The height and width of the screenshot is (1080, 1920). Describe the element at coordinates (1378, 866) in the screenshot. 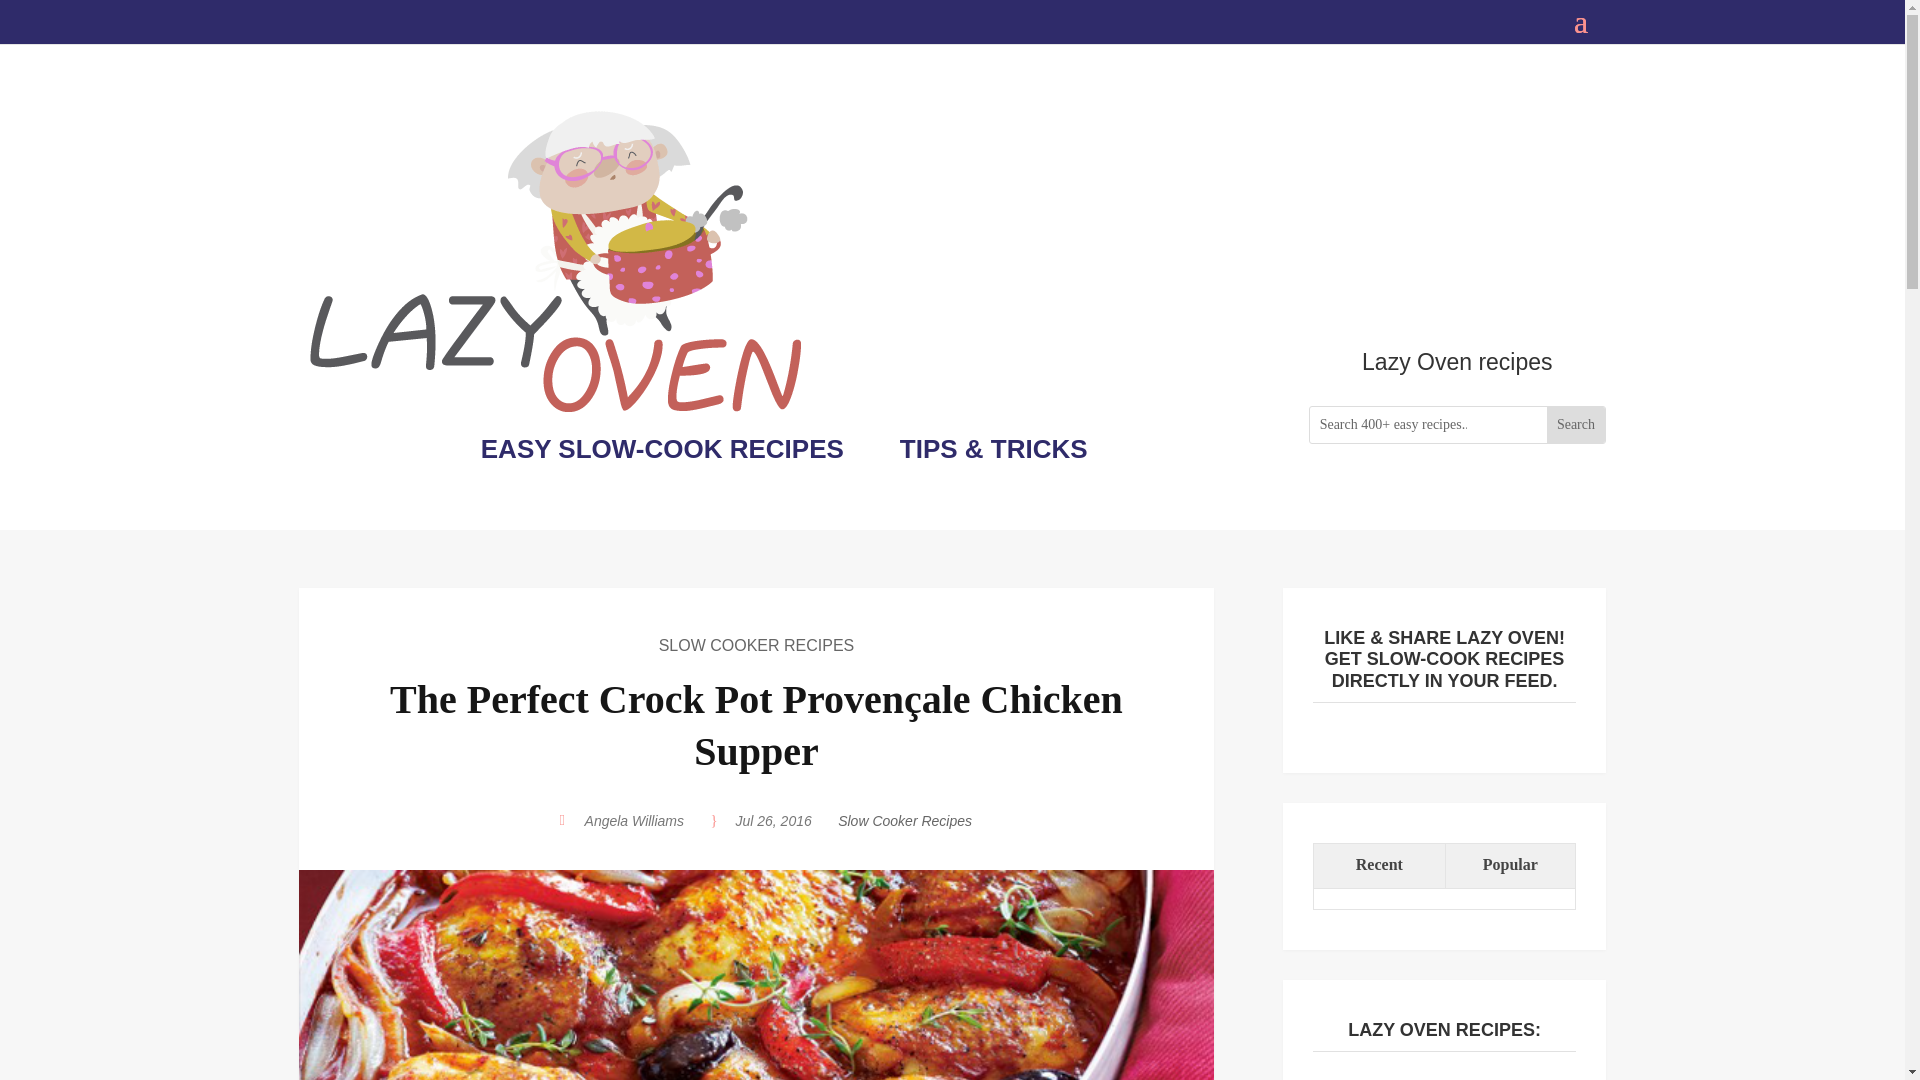

I see `Recent` at that location.